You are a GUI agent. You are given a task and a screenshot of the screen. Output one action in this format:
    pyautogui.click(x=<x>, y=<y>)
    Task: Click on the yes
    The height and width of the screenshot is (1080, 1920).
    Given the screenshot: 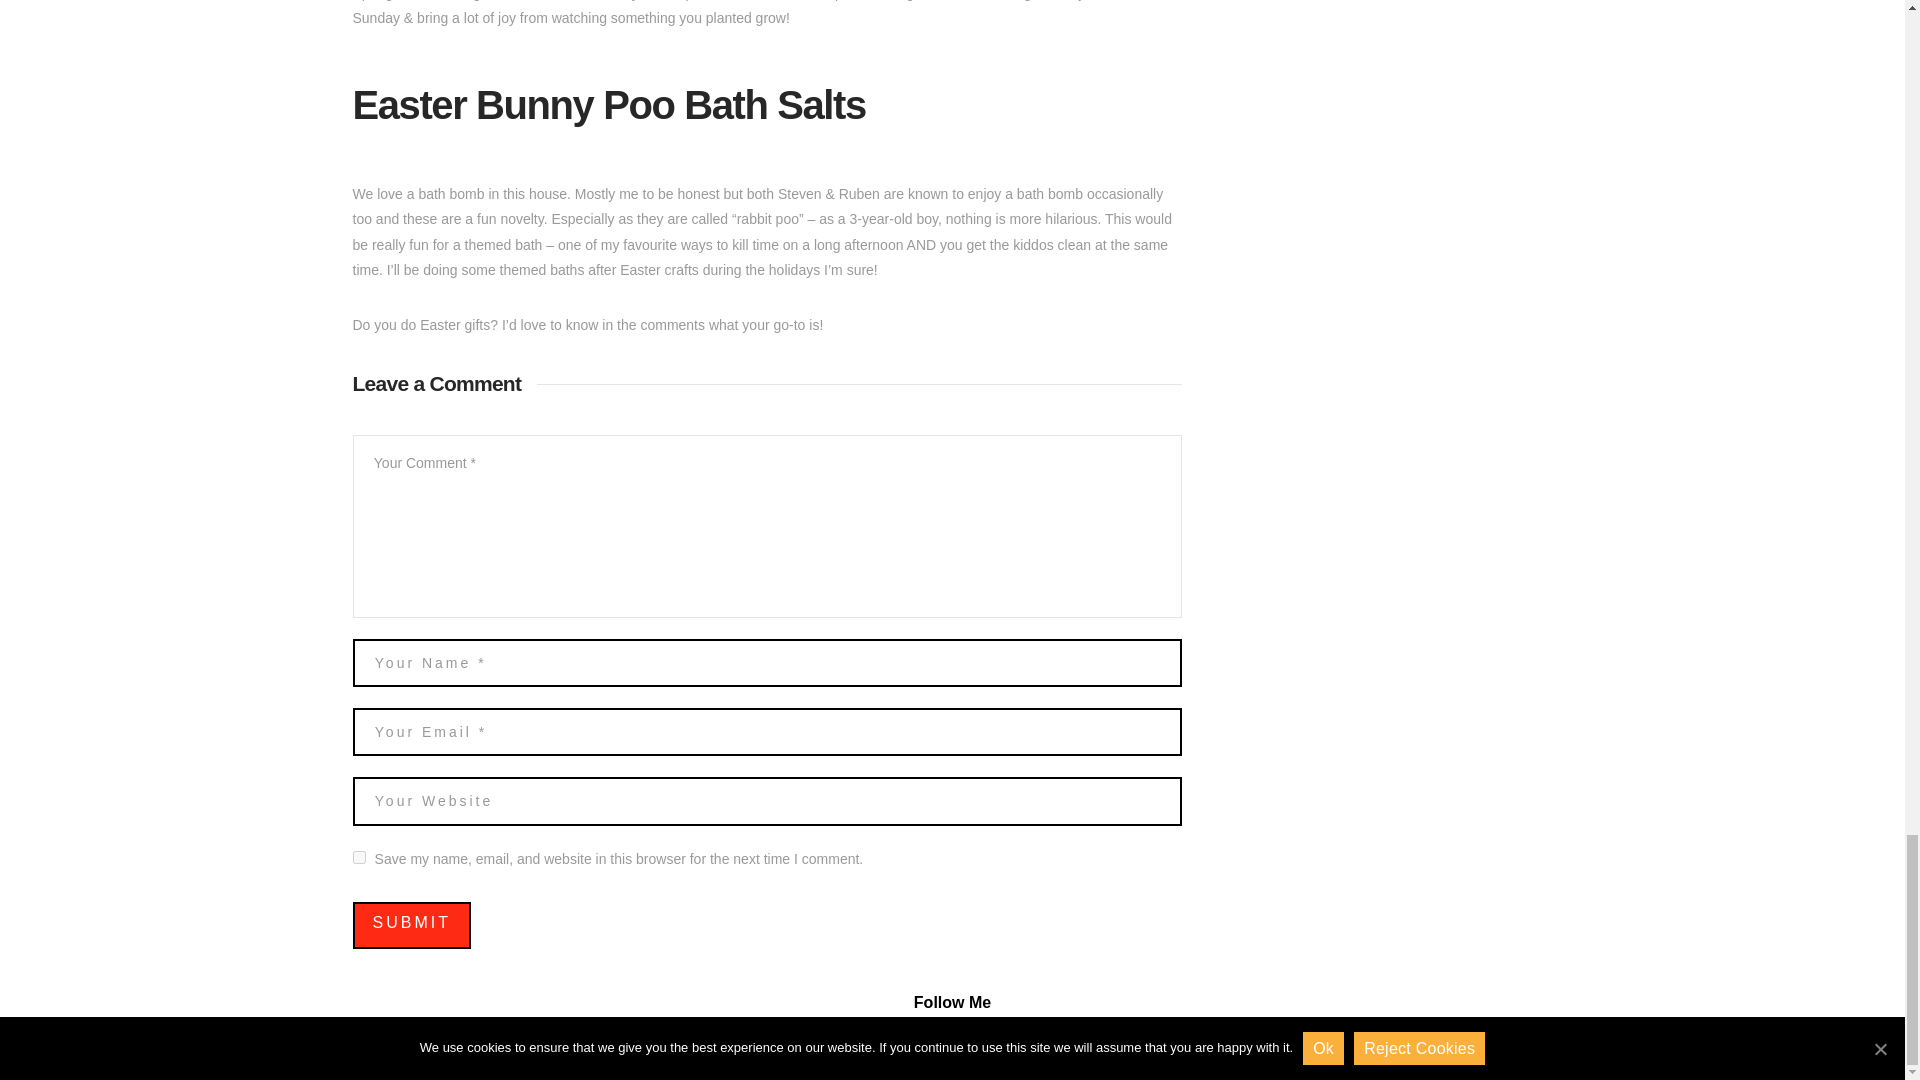 What is the action you would take?
    pyautogui.click(x=358, y=858)
    